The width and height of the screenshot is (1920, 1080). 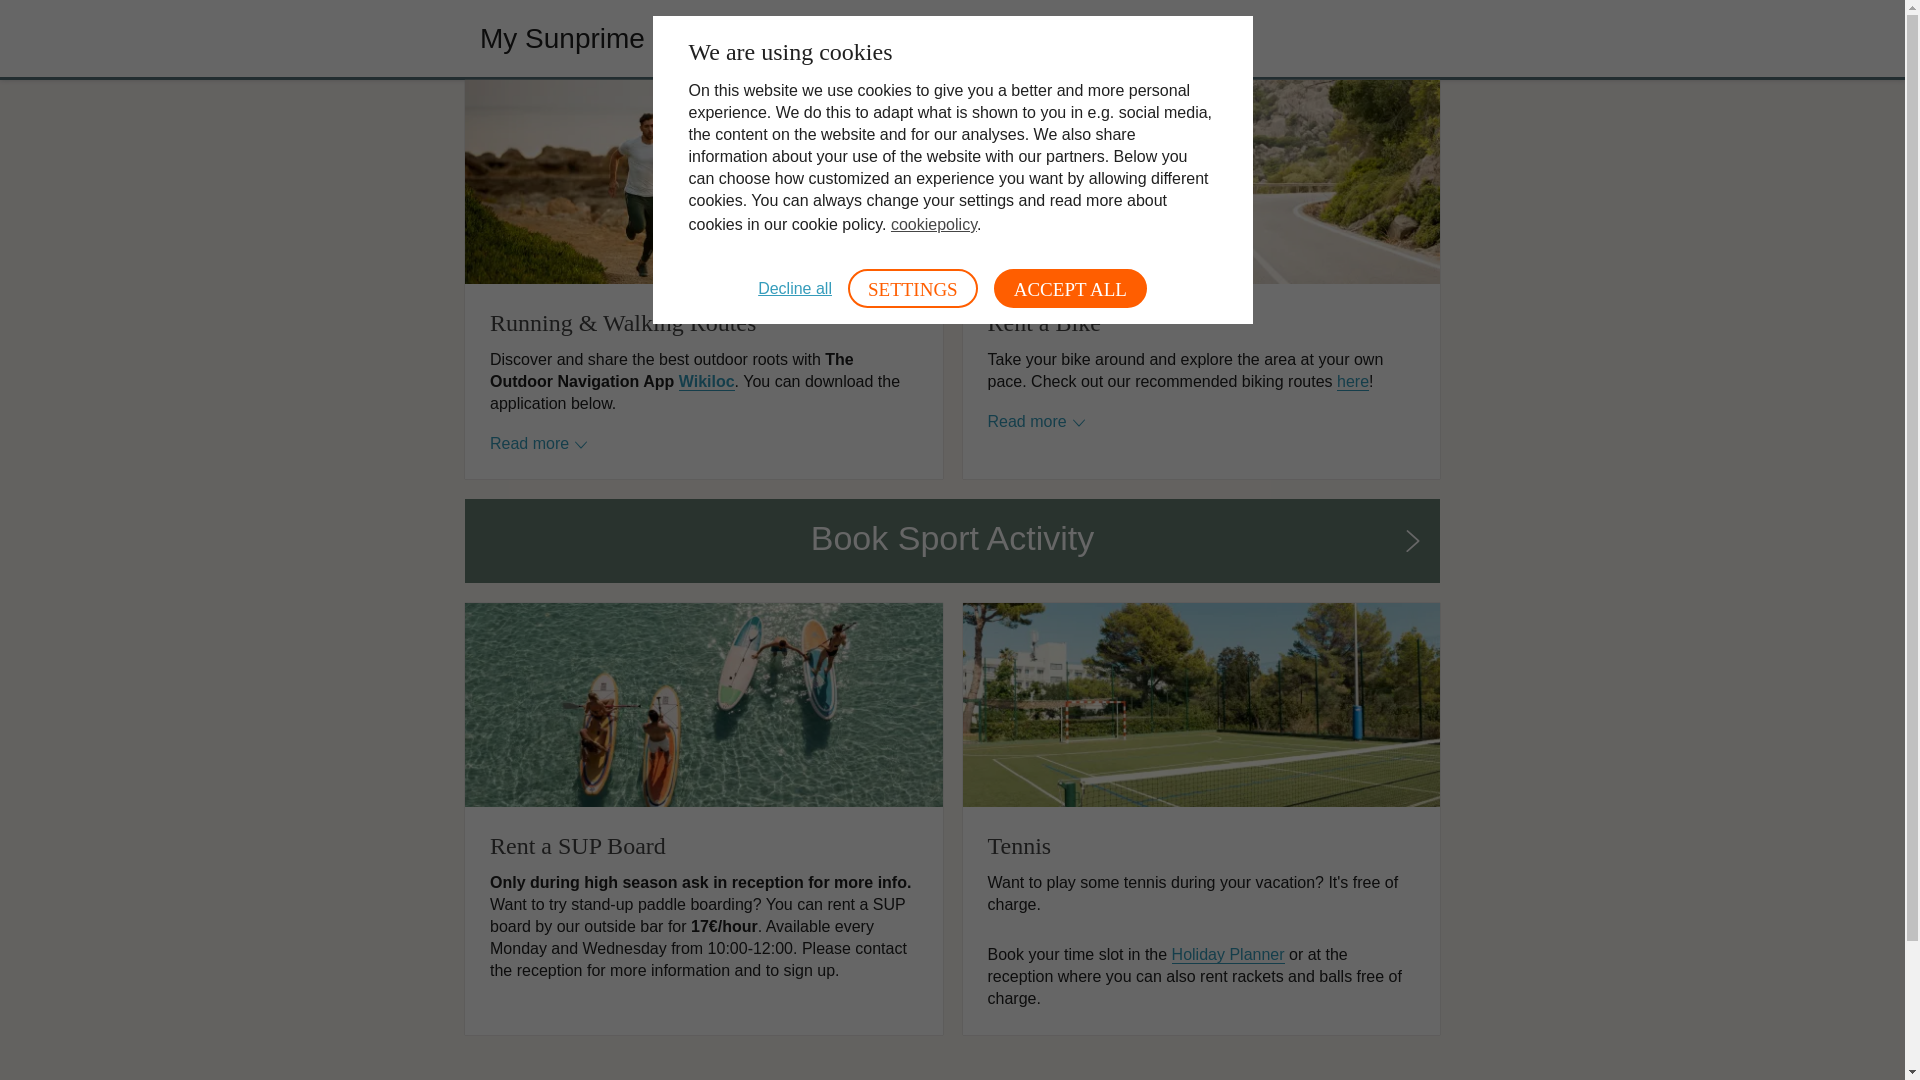 What do you see at coordinates (794, 288) in the screenshot?
I see `Decline all` at bounding box center [794, 288].